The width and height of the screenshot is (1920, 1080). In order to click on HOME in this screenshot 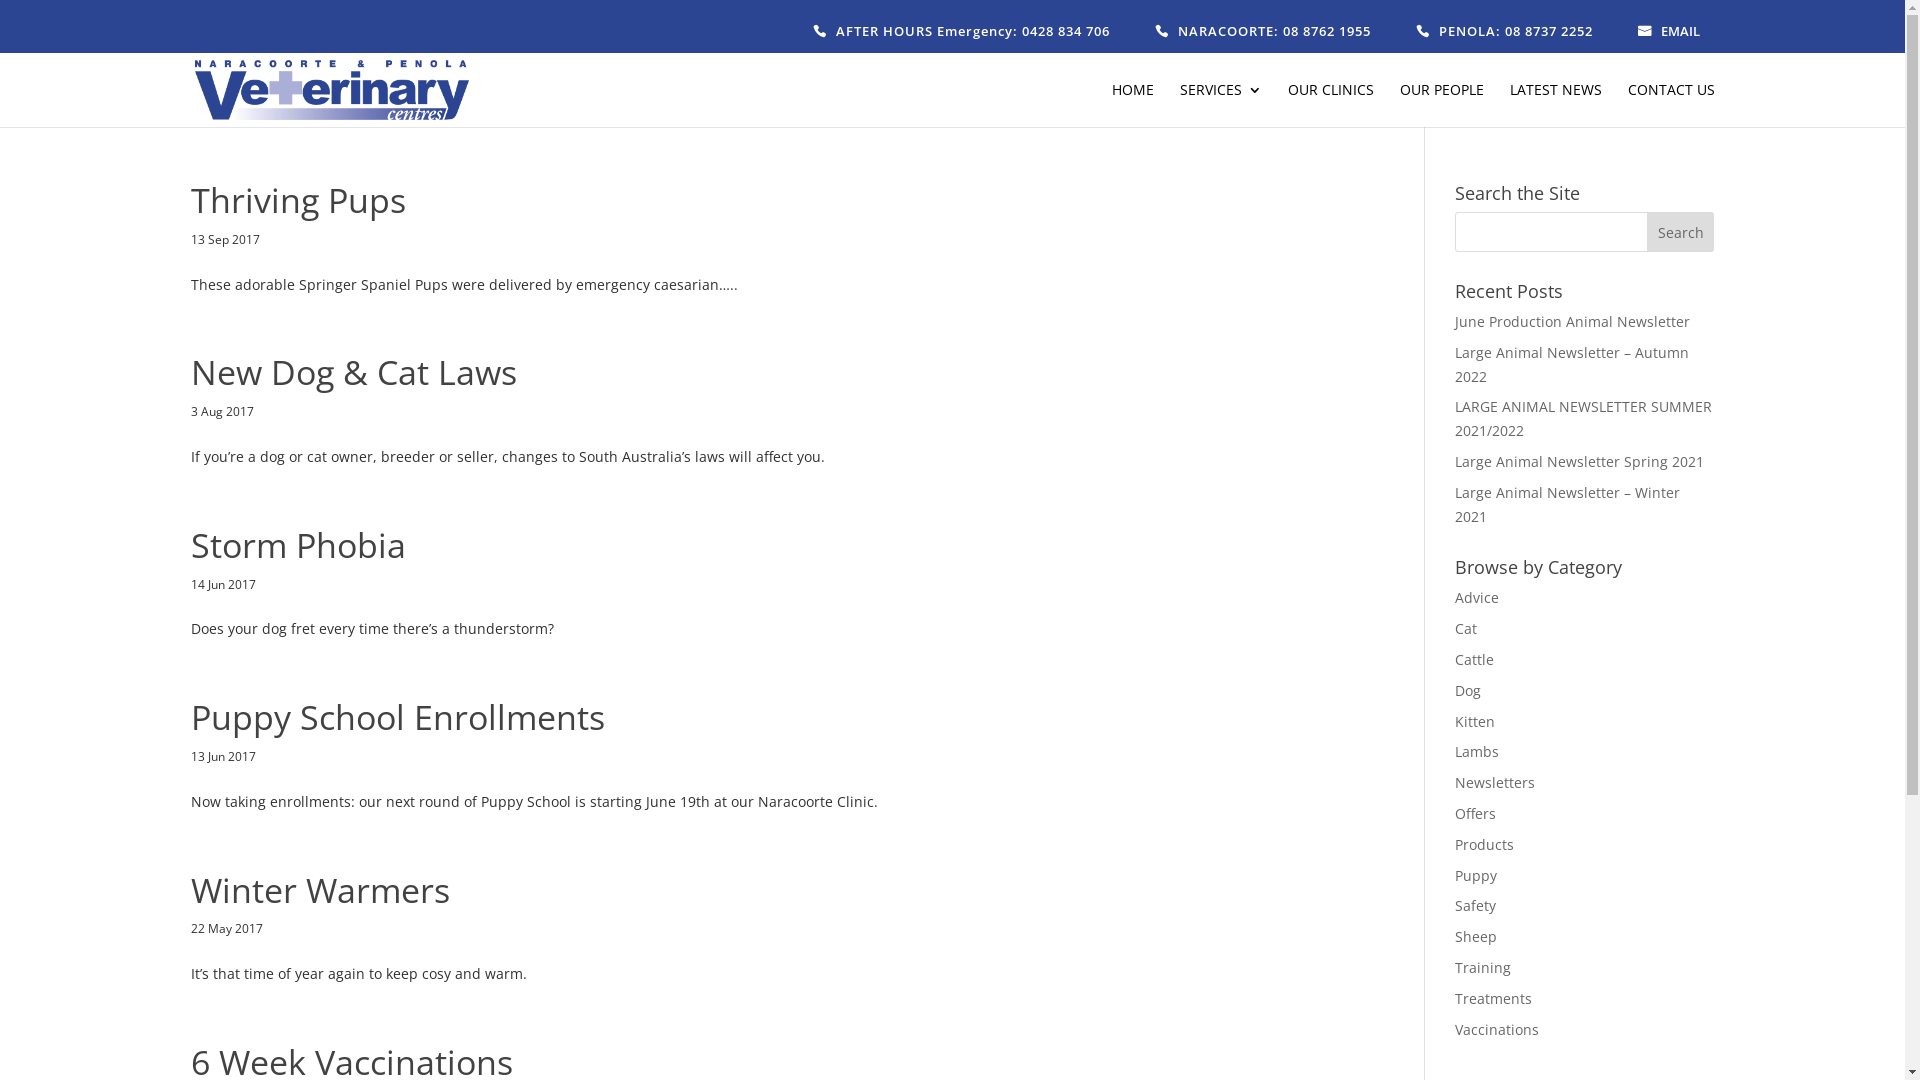, I will do `click(1133, 105)`.